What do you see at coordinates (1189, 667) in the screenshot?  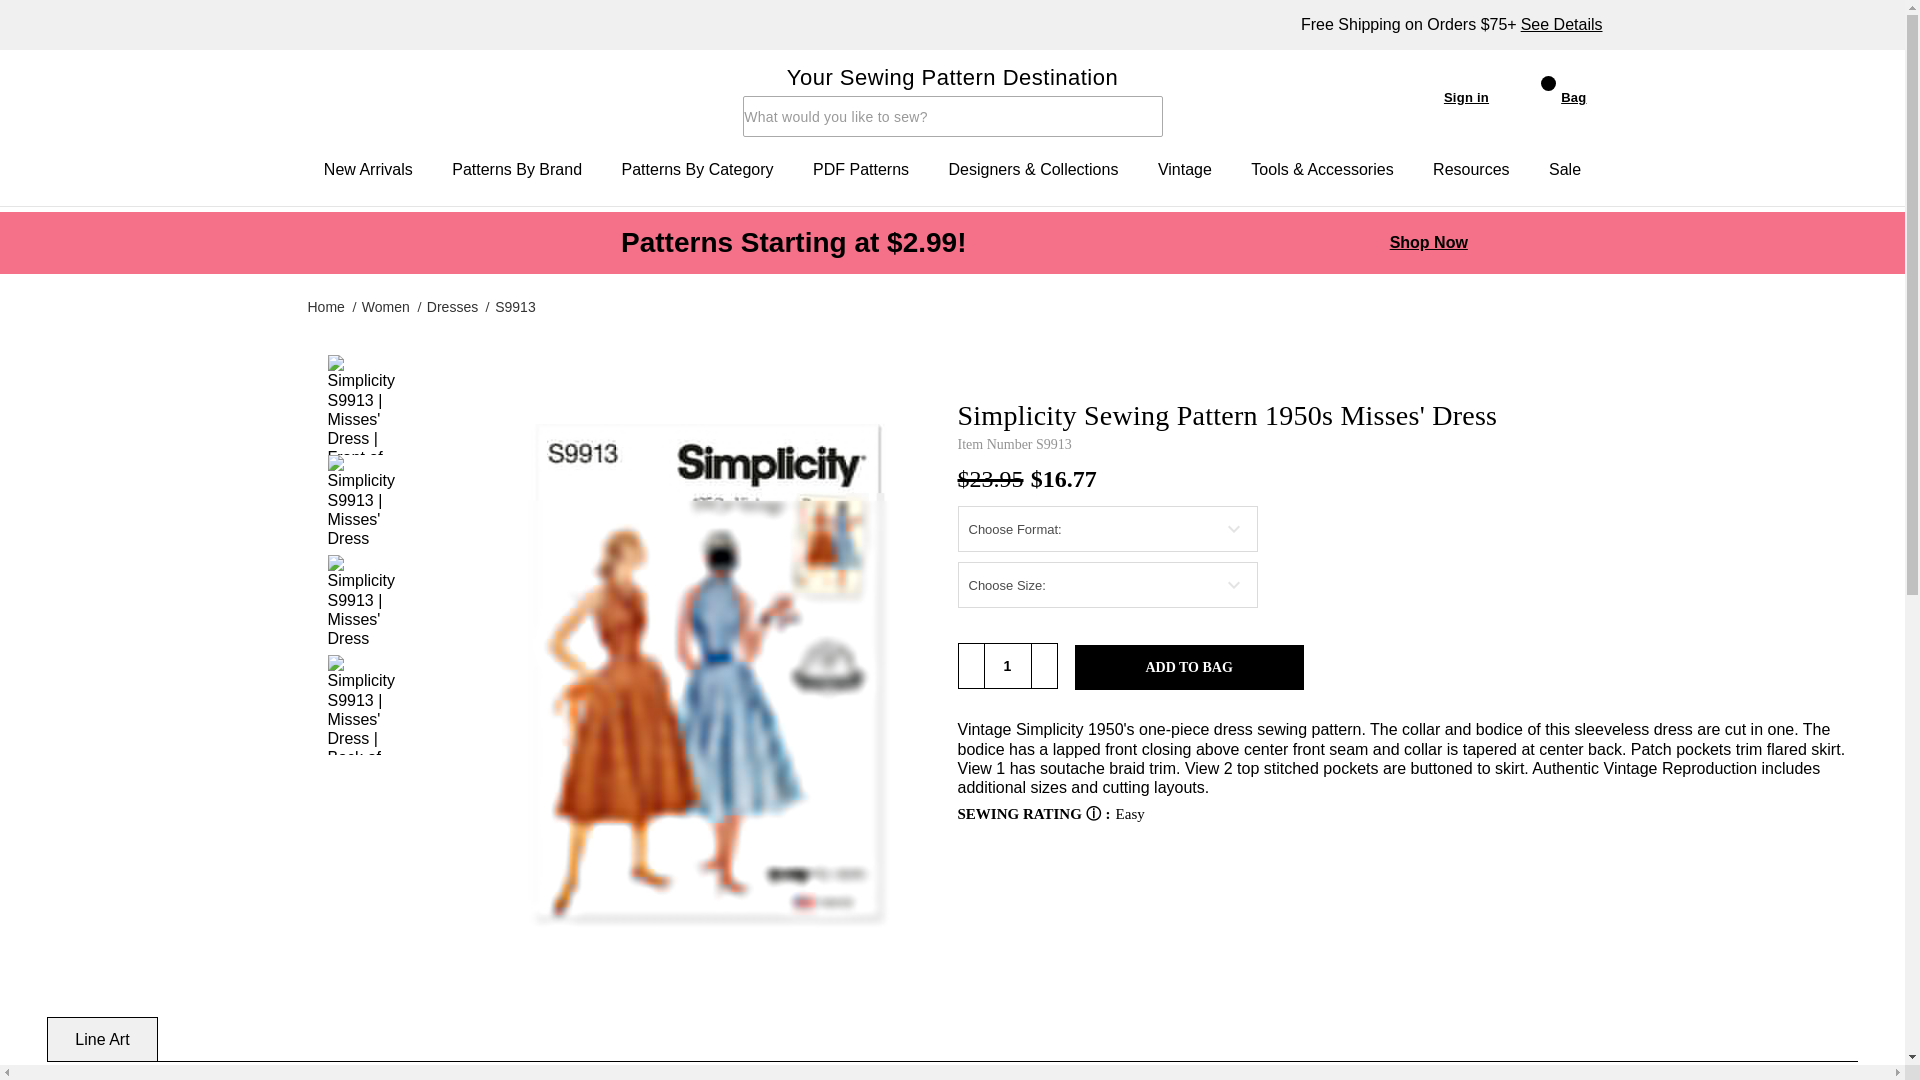 I see `Add to Bag` at bounding box center [1189, 667].